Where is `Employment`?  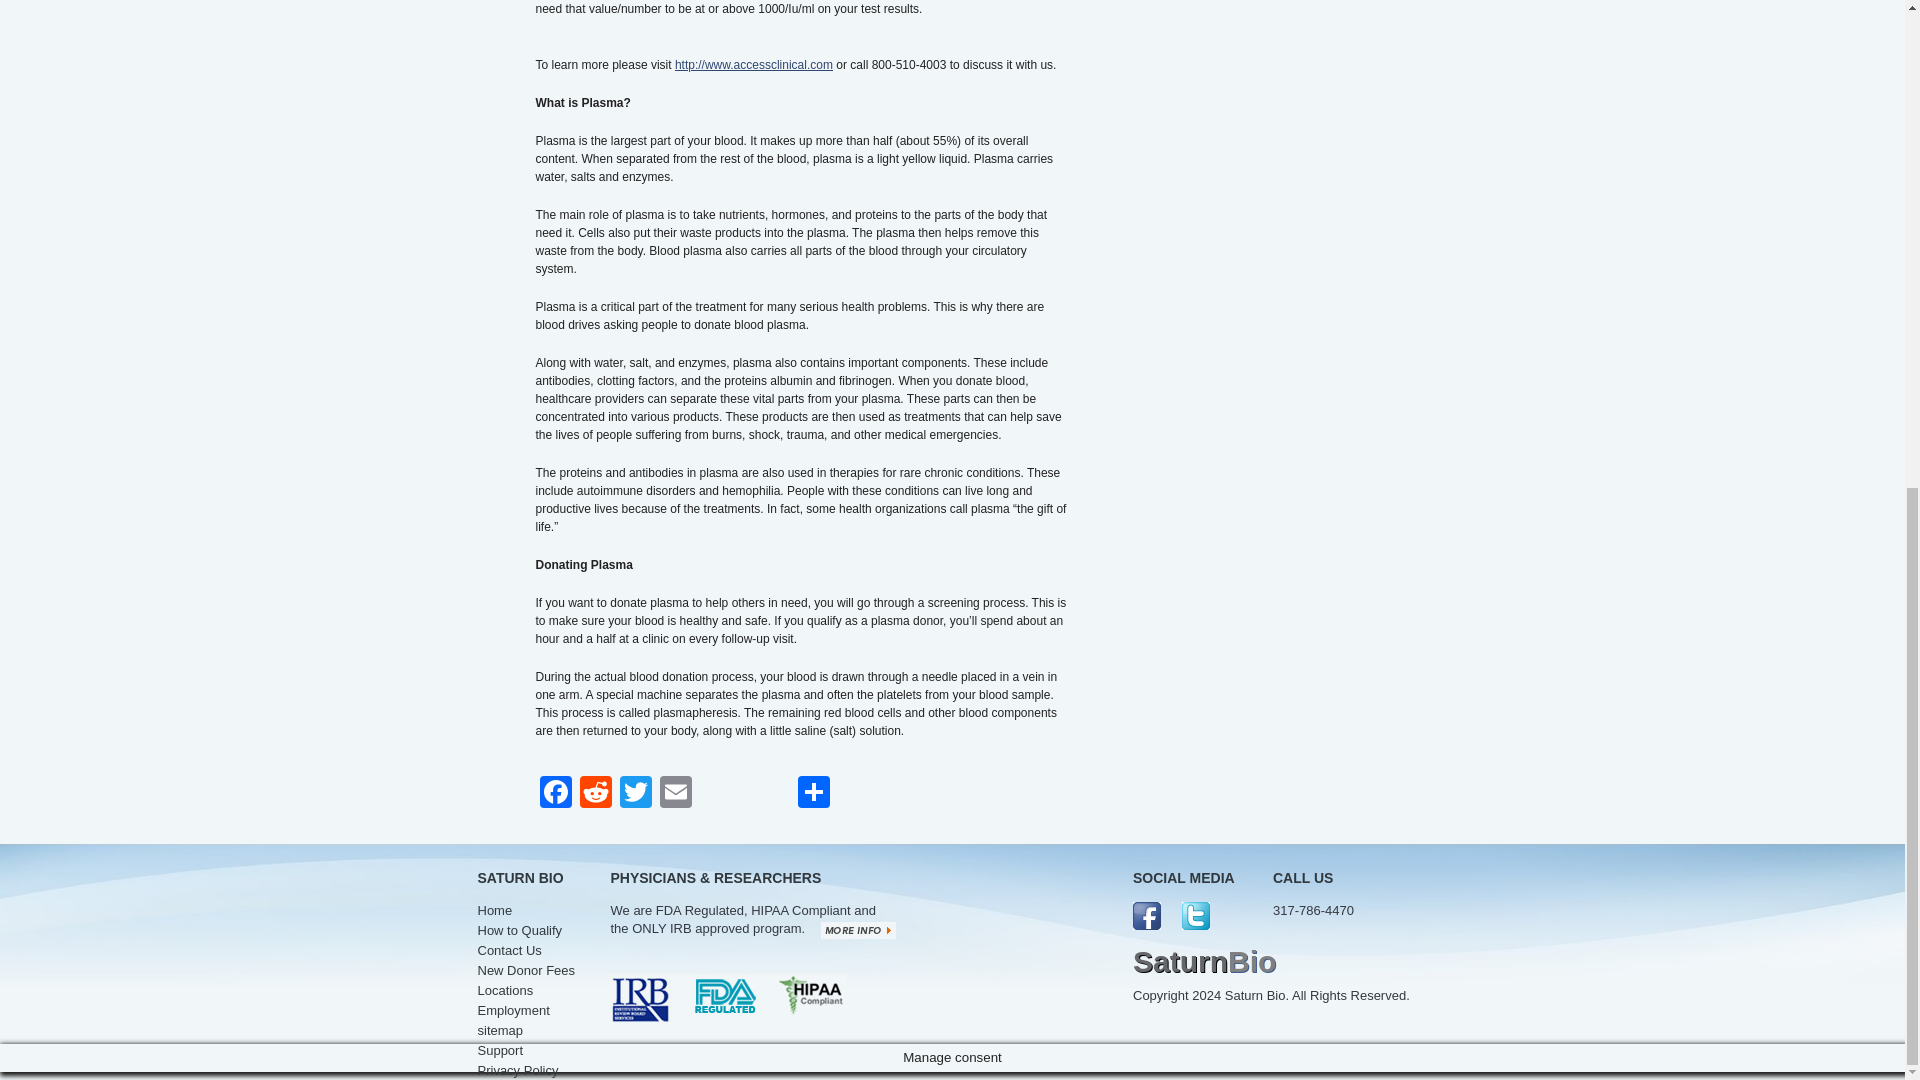
Employment is located at coordinates (514, 1010).